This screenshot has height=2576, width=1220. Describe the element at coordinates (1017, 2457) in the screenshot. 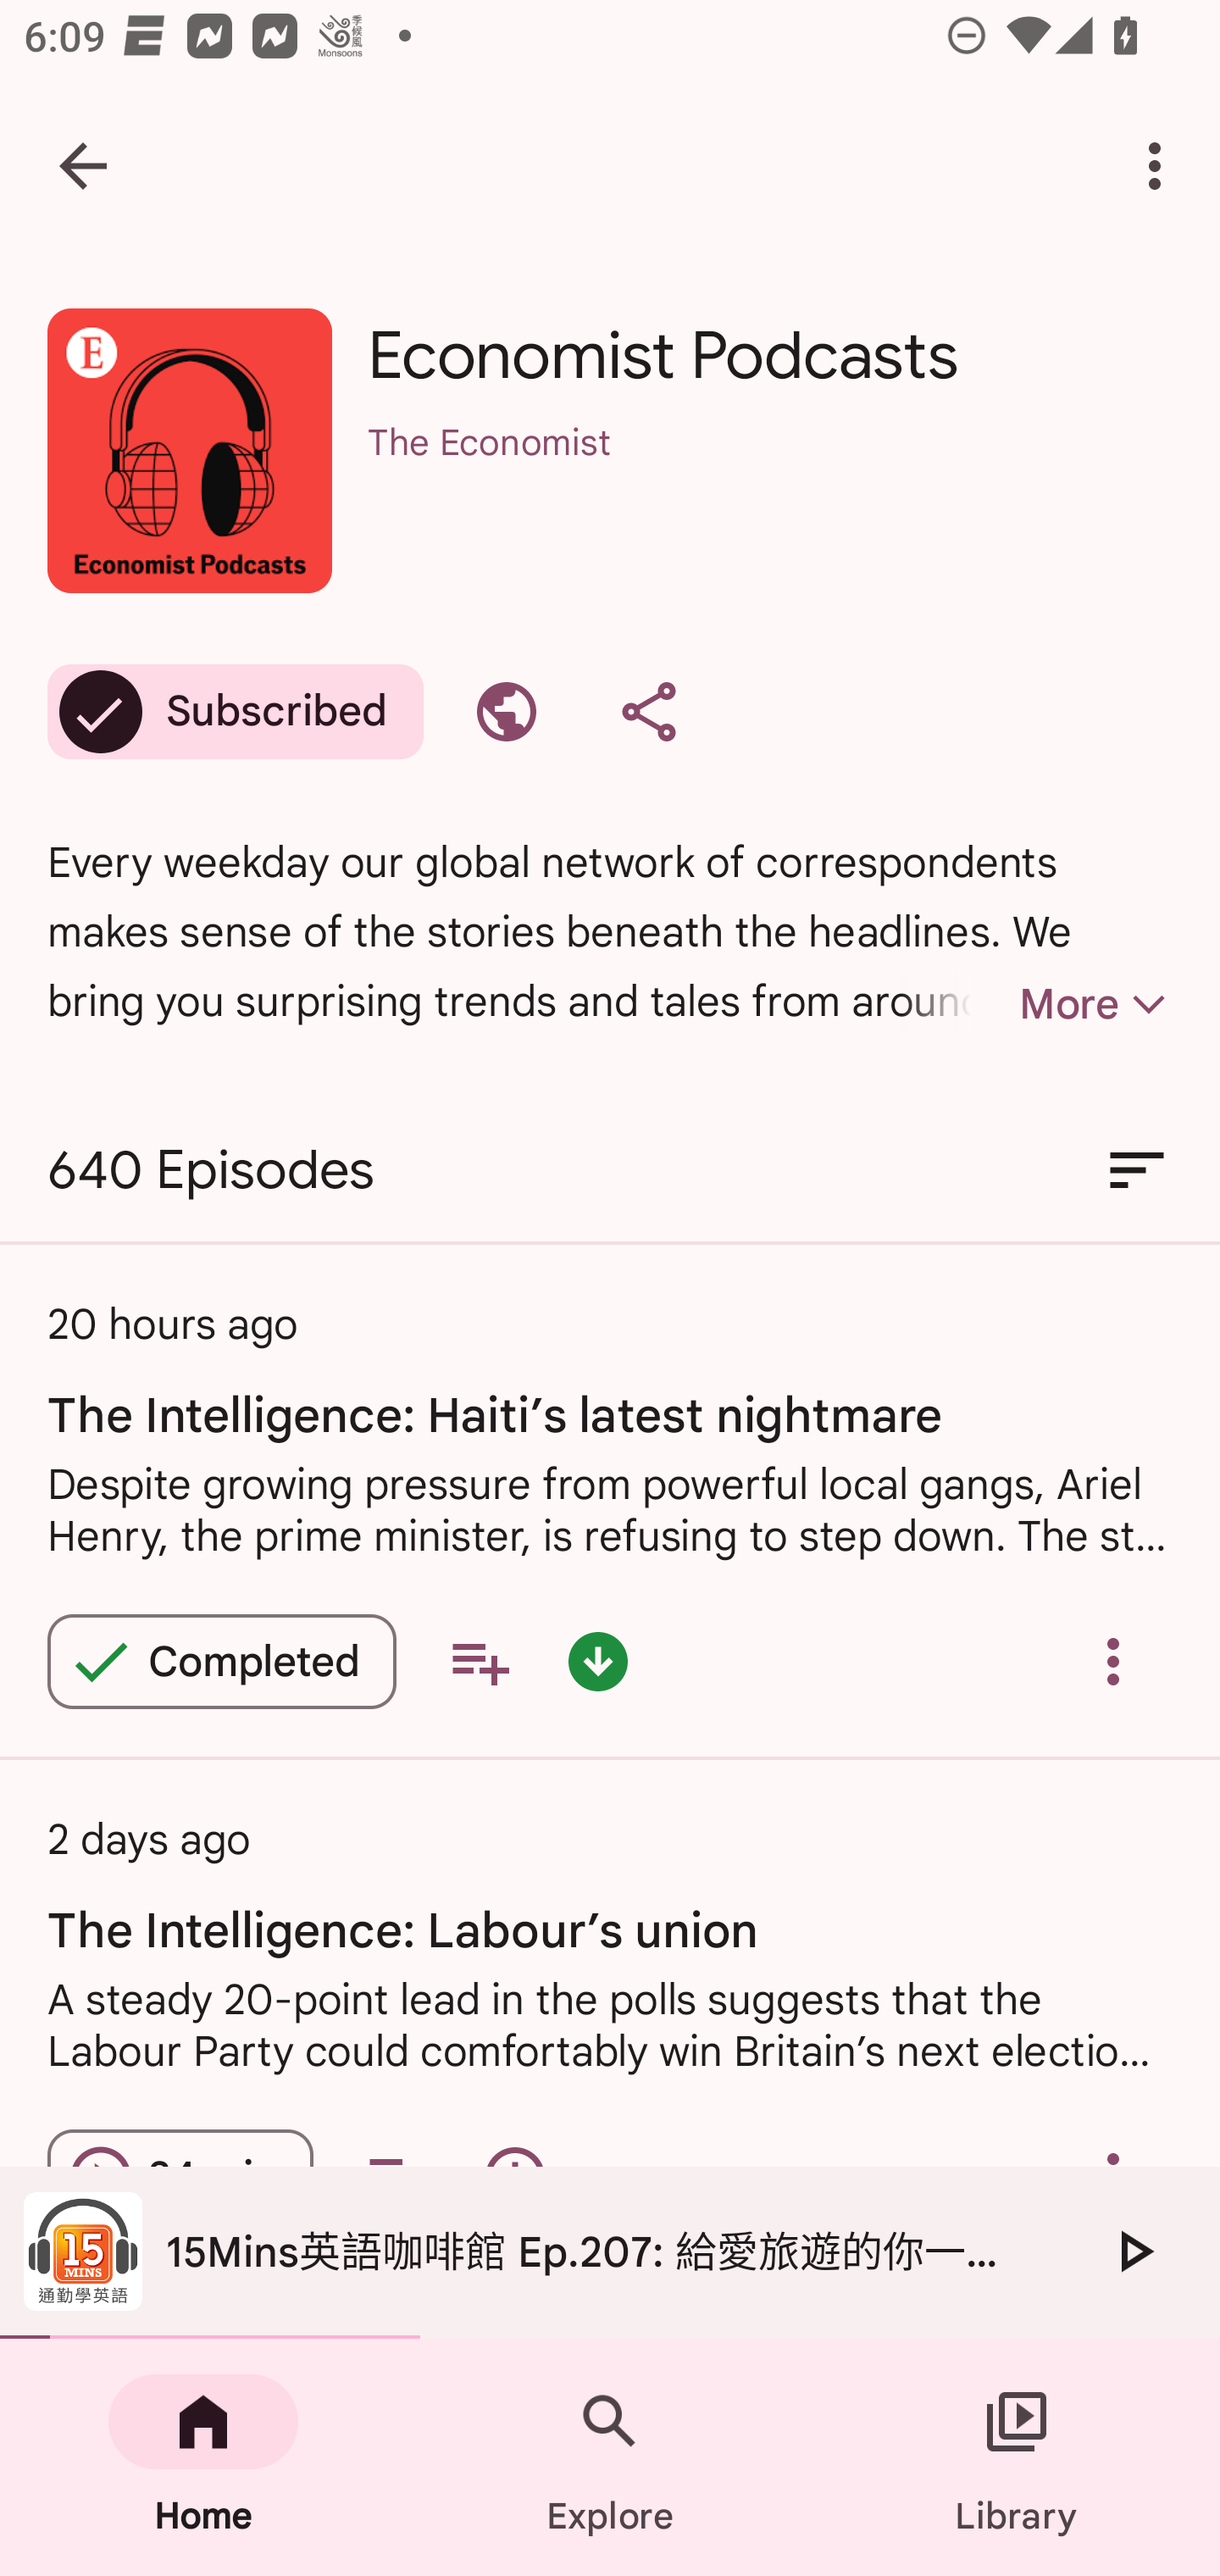

I see `Library` at that location.